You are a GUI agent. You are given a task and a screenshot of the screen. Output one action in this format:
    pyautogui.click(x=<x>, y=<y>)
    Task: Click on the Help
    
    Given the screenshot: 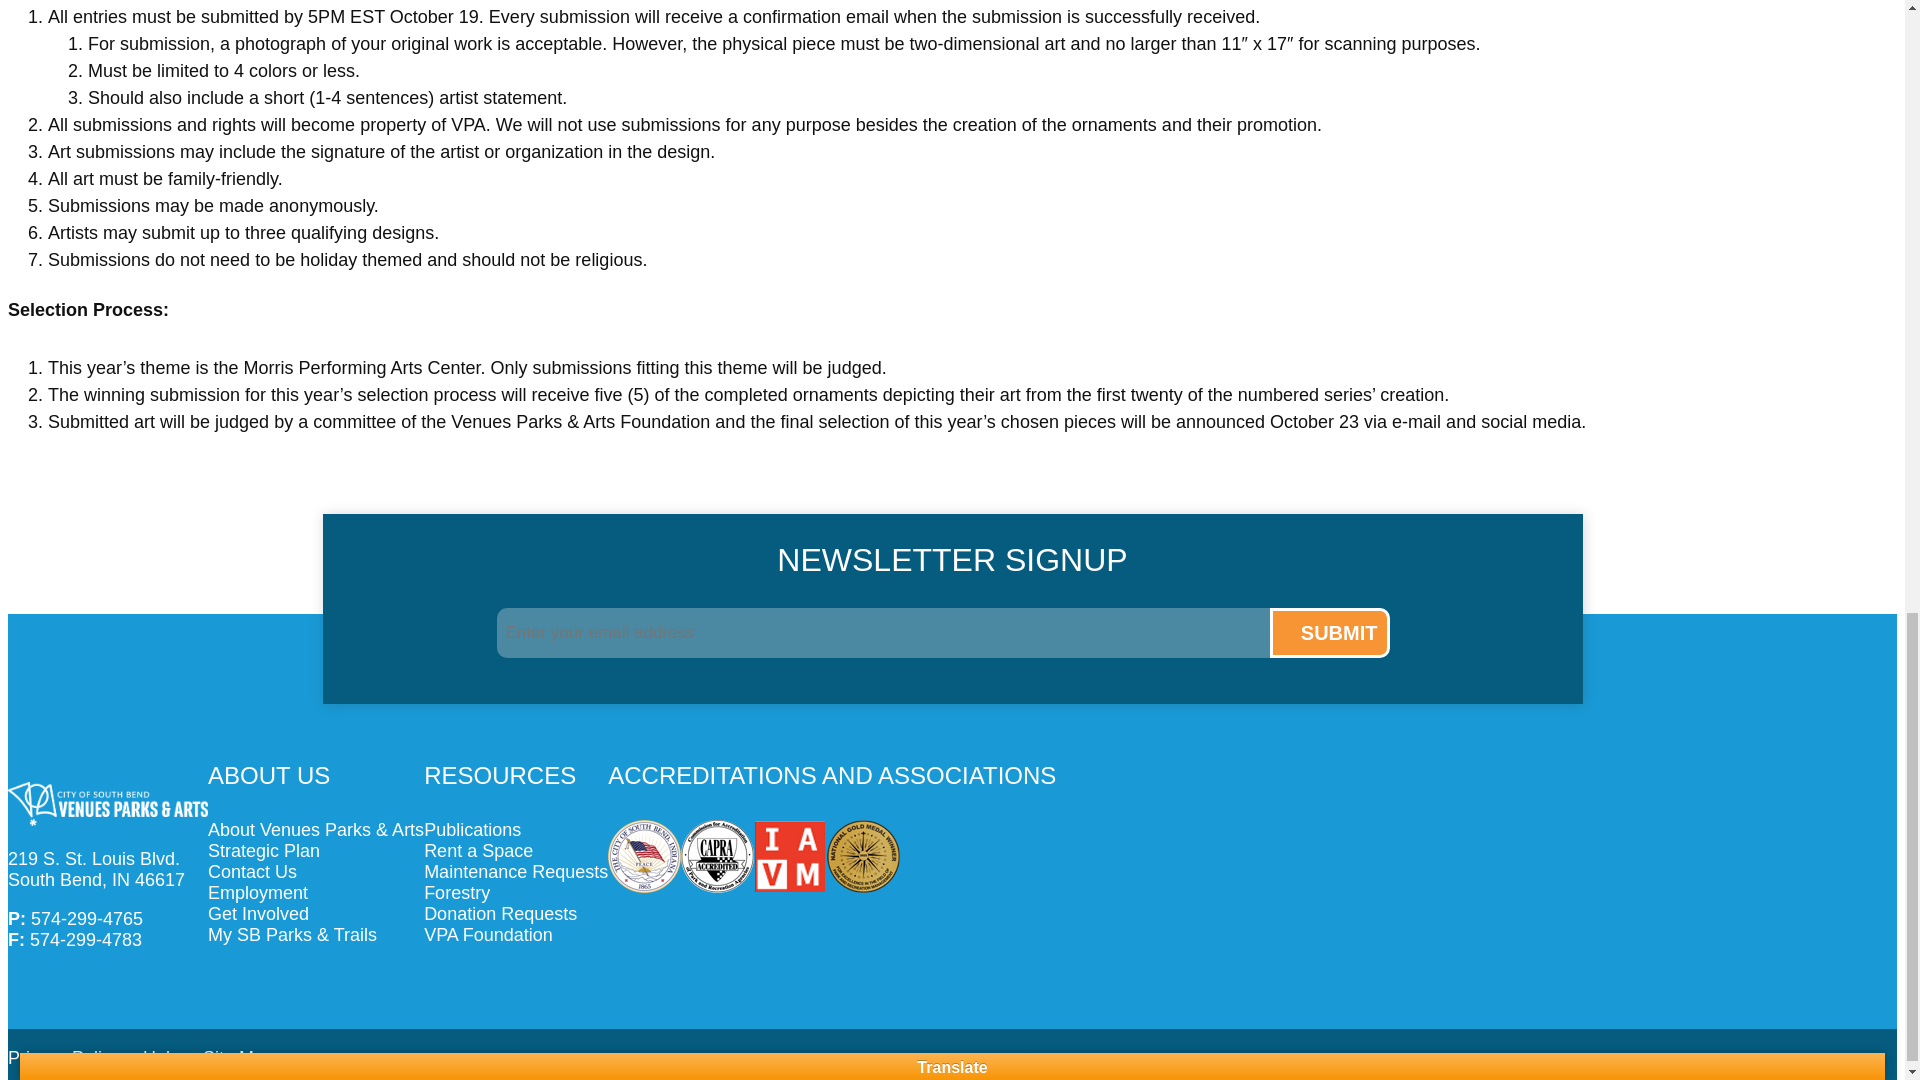 What is the action you would take?
    pyautogui.click(x=161, y=1058)
    